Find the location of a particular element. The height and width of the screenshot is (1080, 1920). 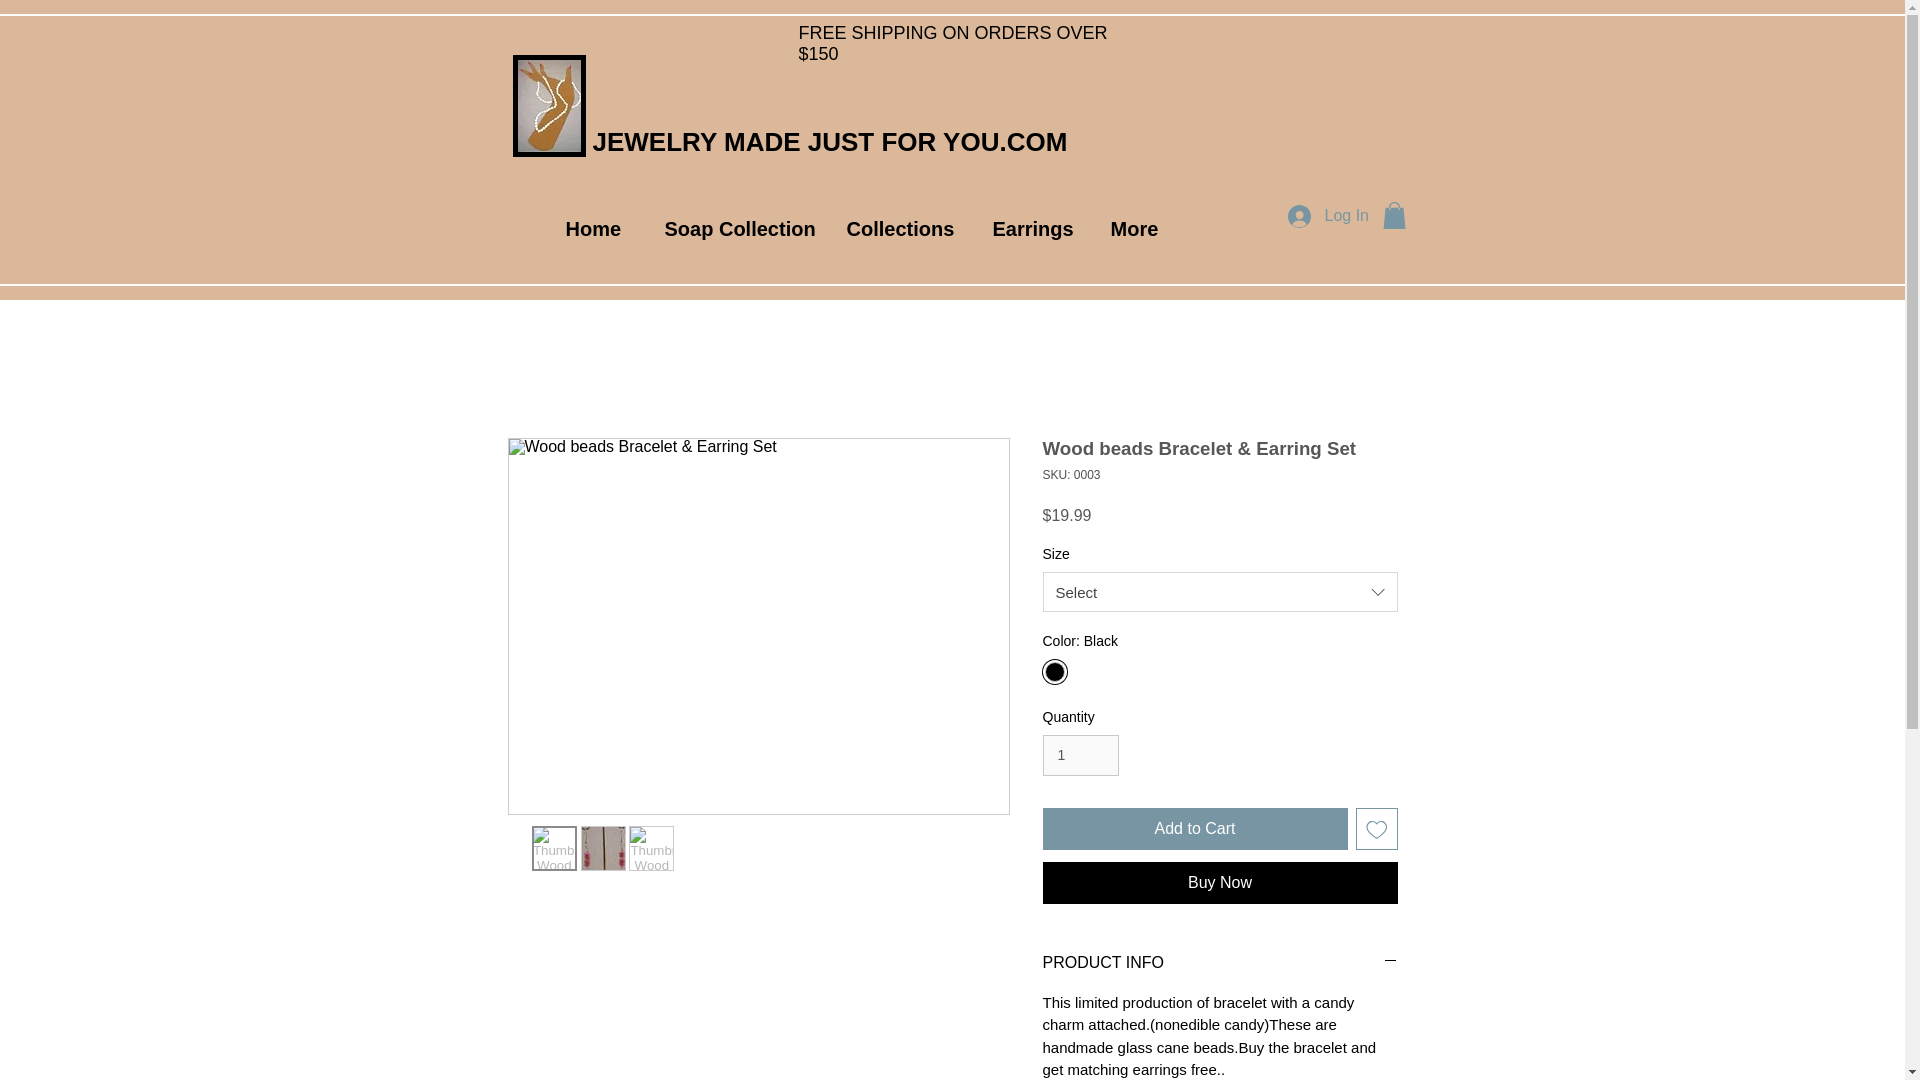

1 is located at coordinates (1080, 756).